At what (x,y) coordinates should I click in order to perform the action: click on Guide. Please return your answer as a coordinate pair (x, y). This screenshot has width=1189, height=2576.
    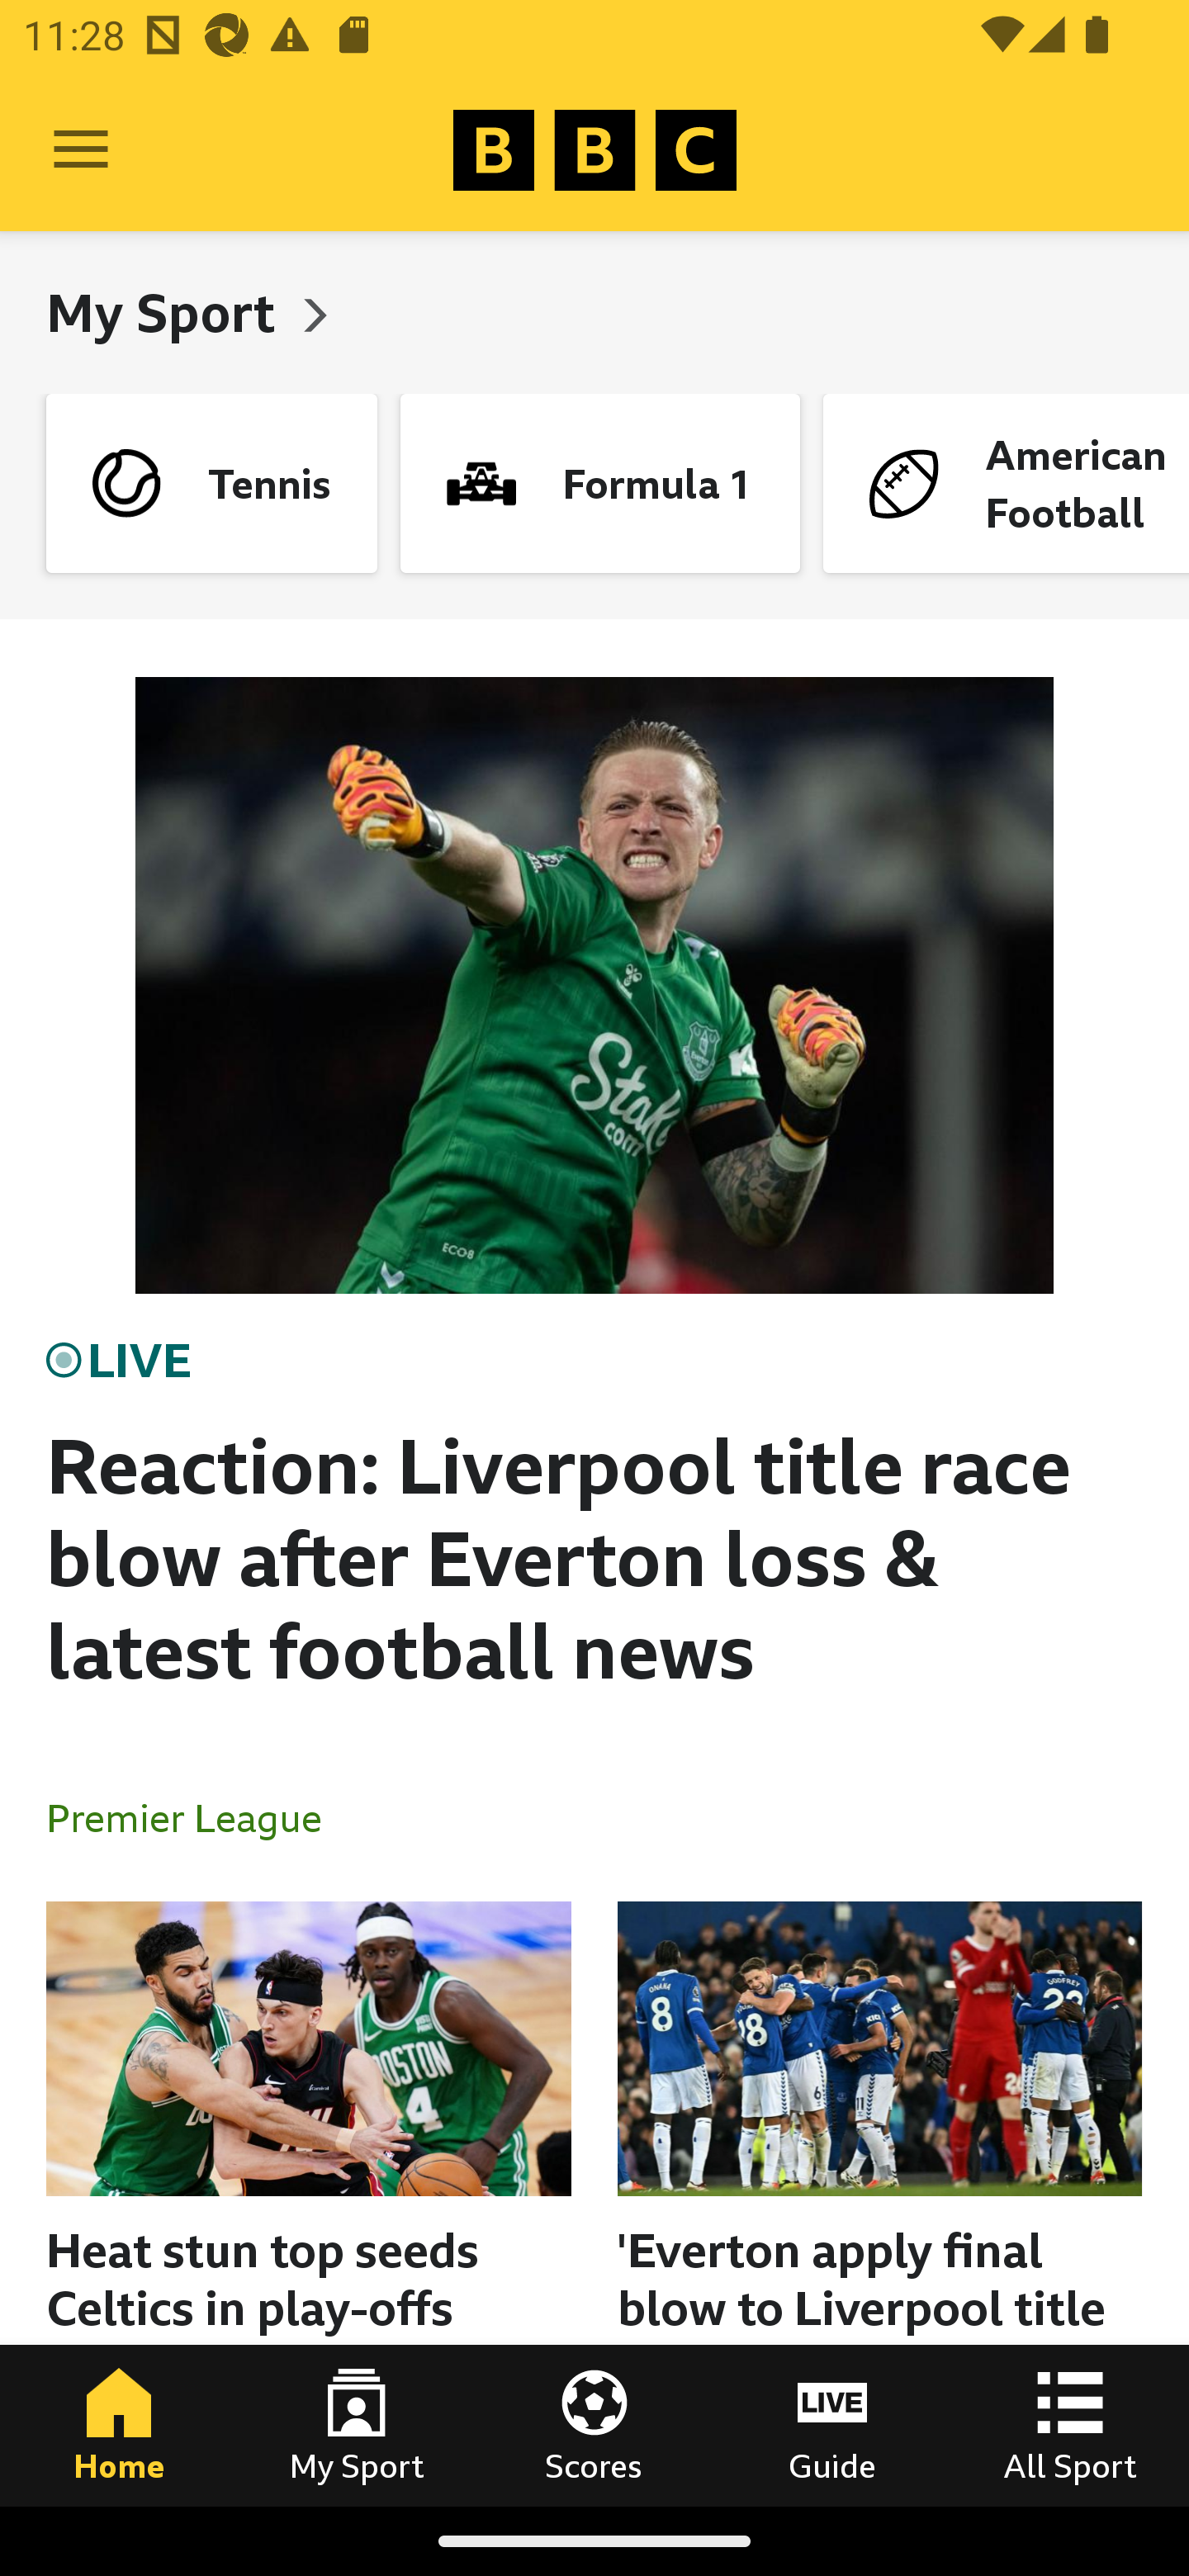
    Looking at the image, I should click on (832, 2425).